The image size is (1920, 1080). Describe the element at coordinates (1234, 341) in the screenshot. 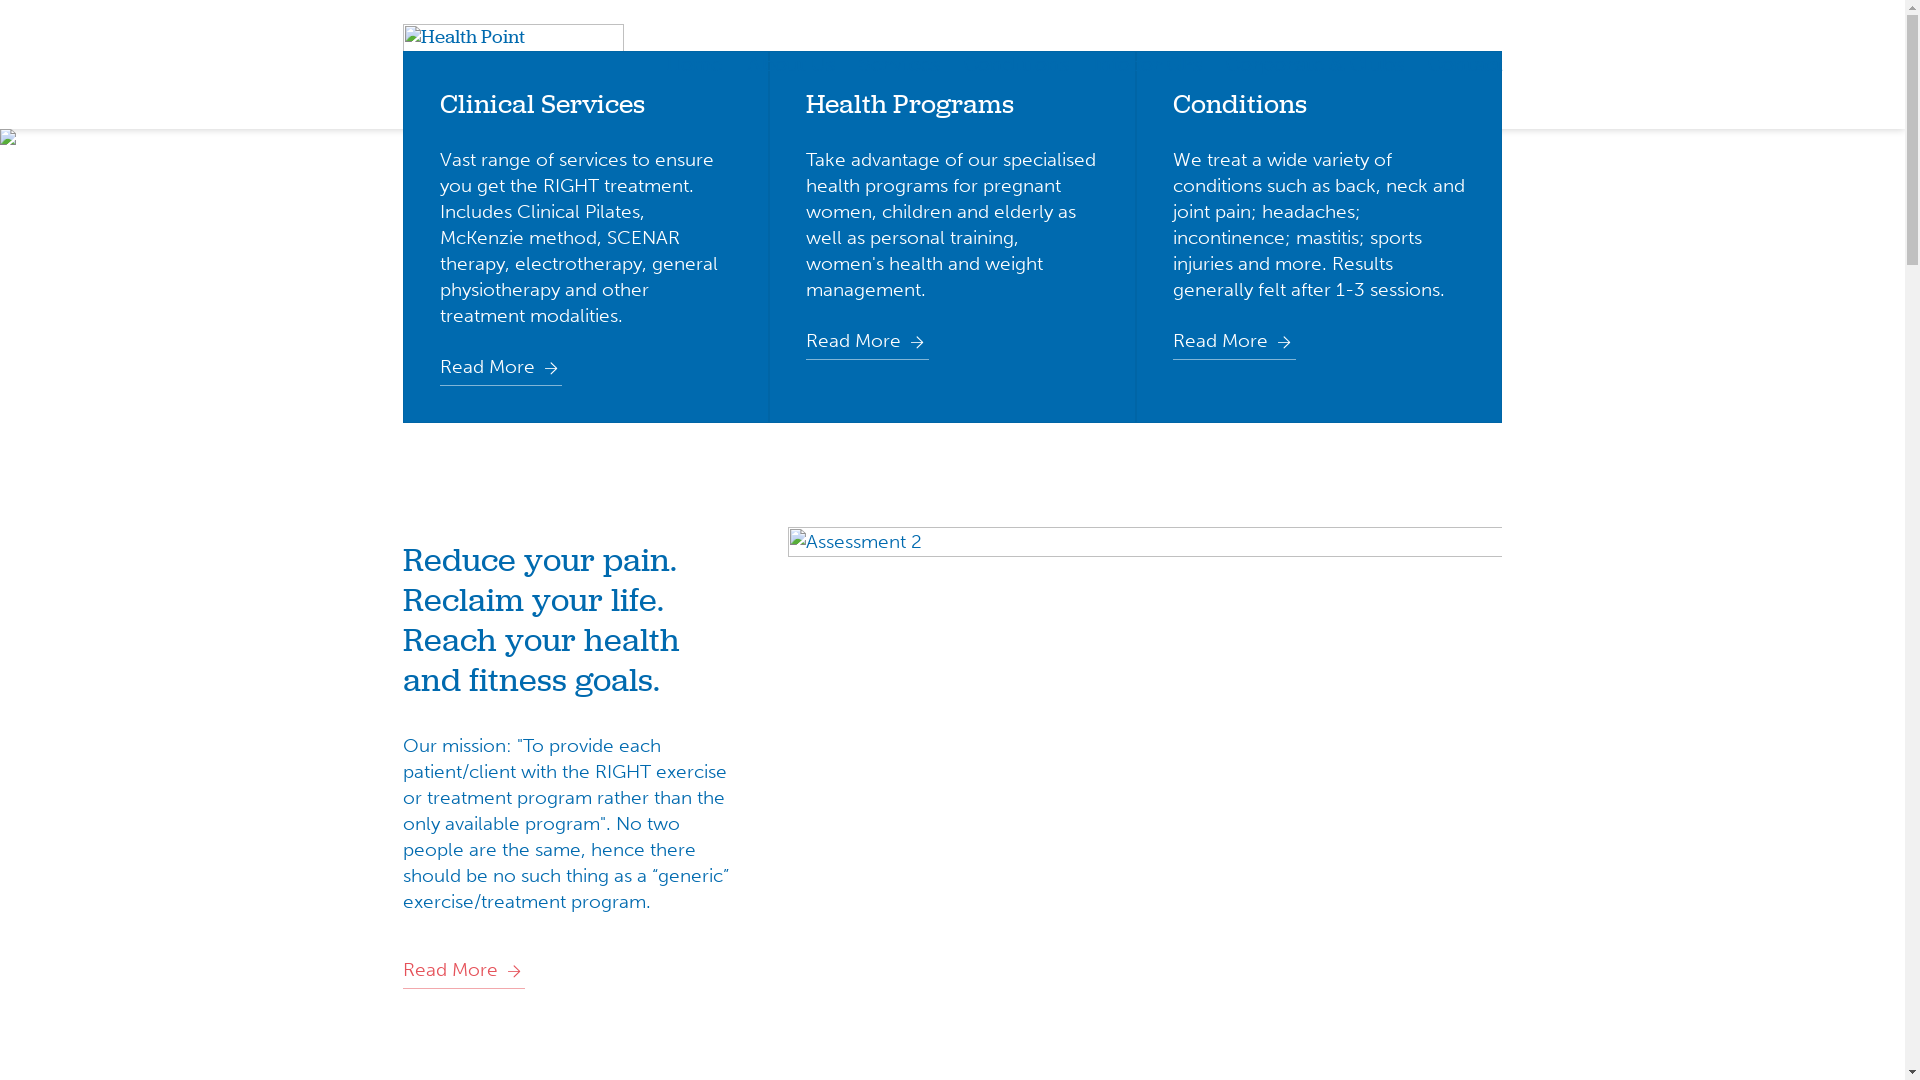

I see `Read More` at that location.